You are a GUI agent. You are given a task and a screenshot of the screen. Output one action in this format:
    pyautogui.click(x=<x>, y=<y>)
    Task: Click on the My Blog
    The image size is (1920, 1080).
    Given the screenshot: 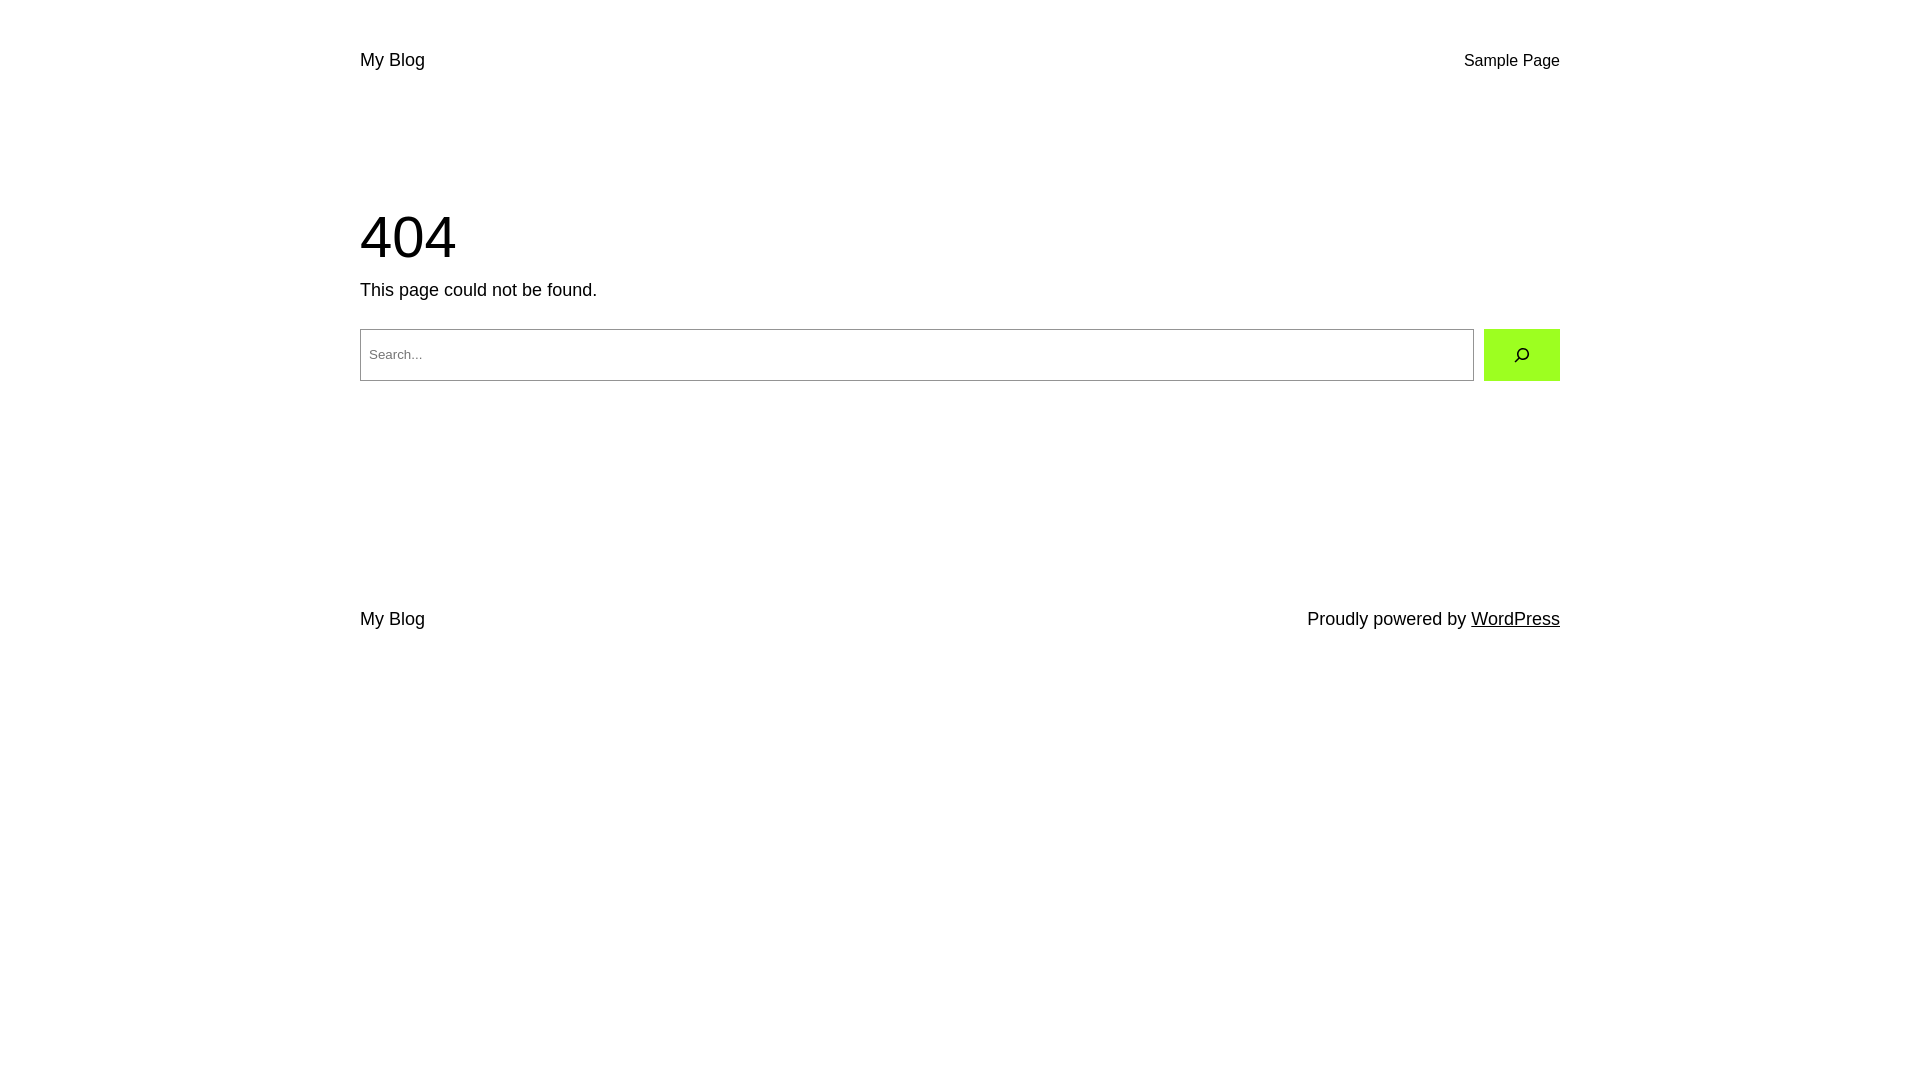 What is the action you would take?
    pyautogui.click(x=392, y=60)
    